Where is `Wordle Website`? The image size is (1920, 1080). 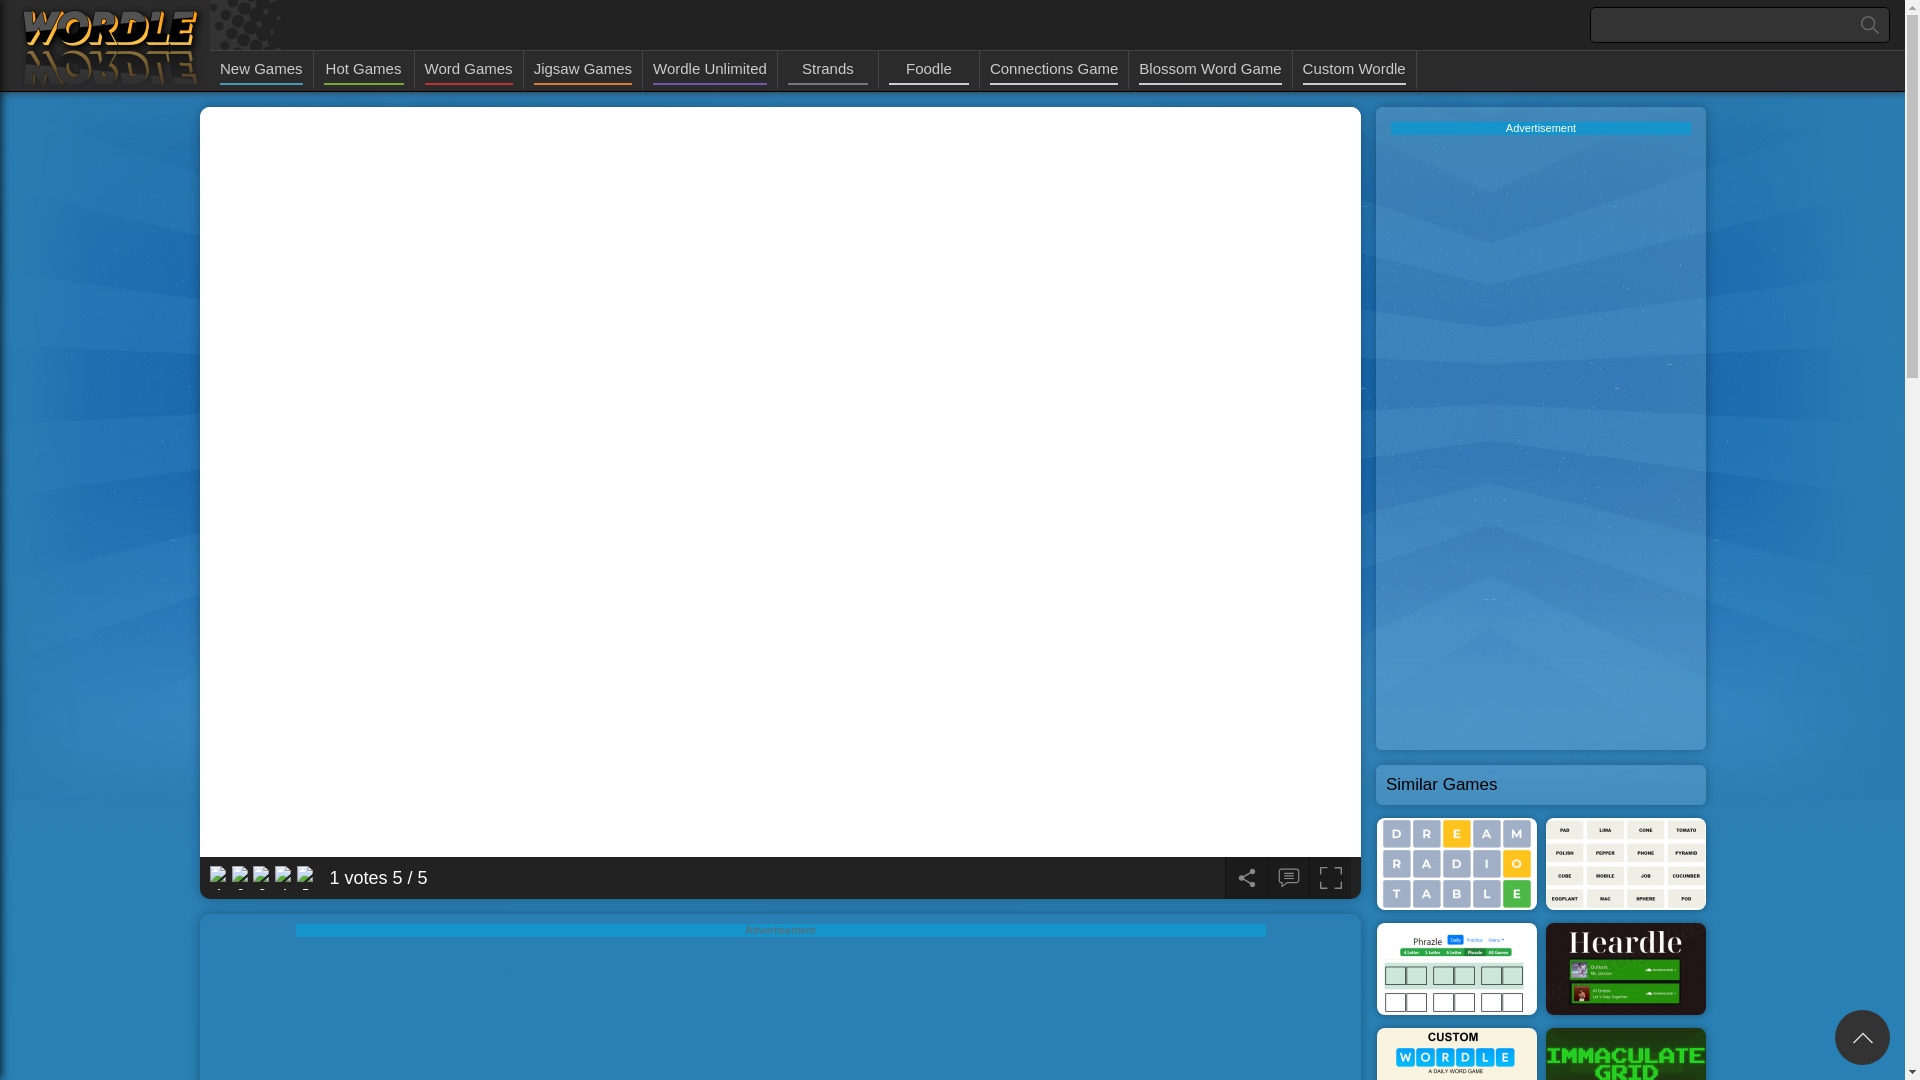
Wordle Website is located at coordinates (110, 46).